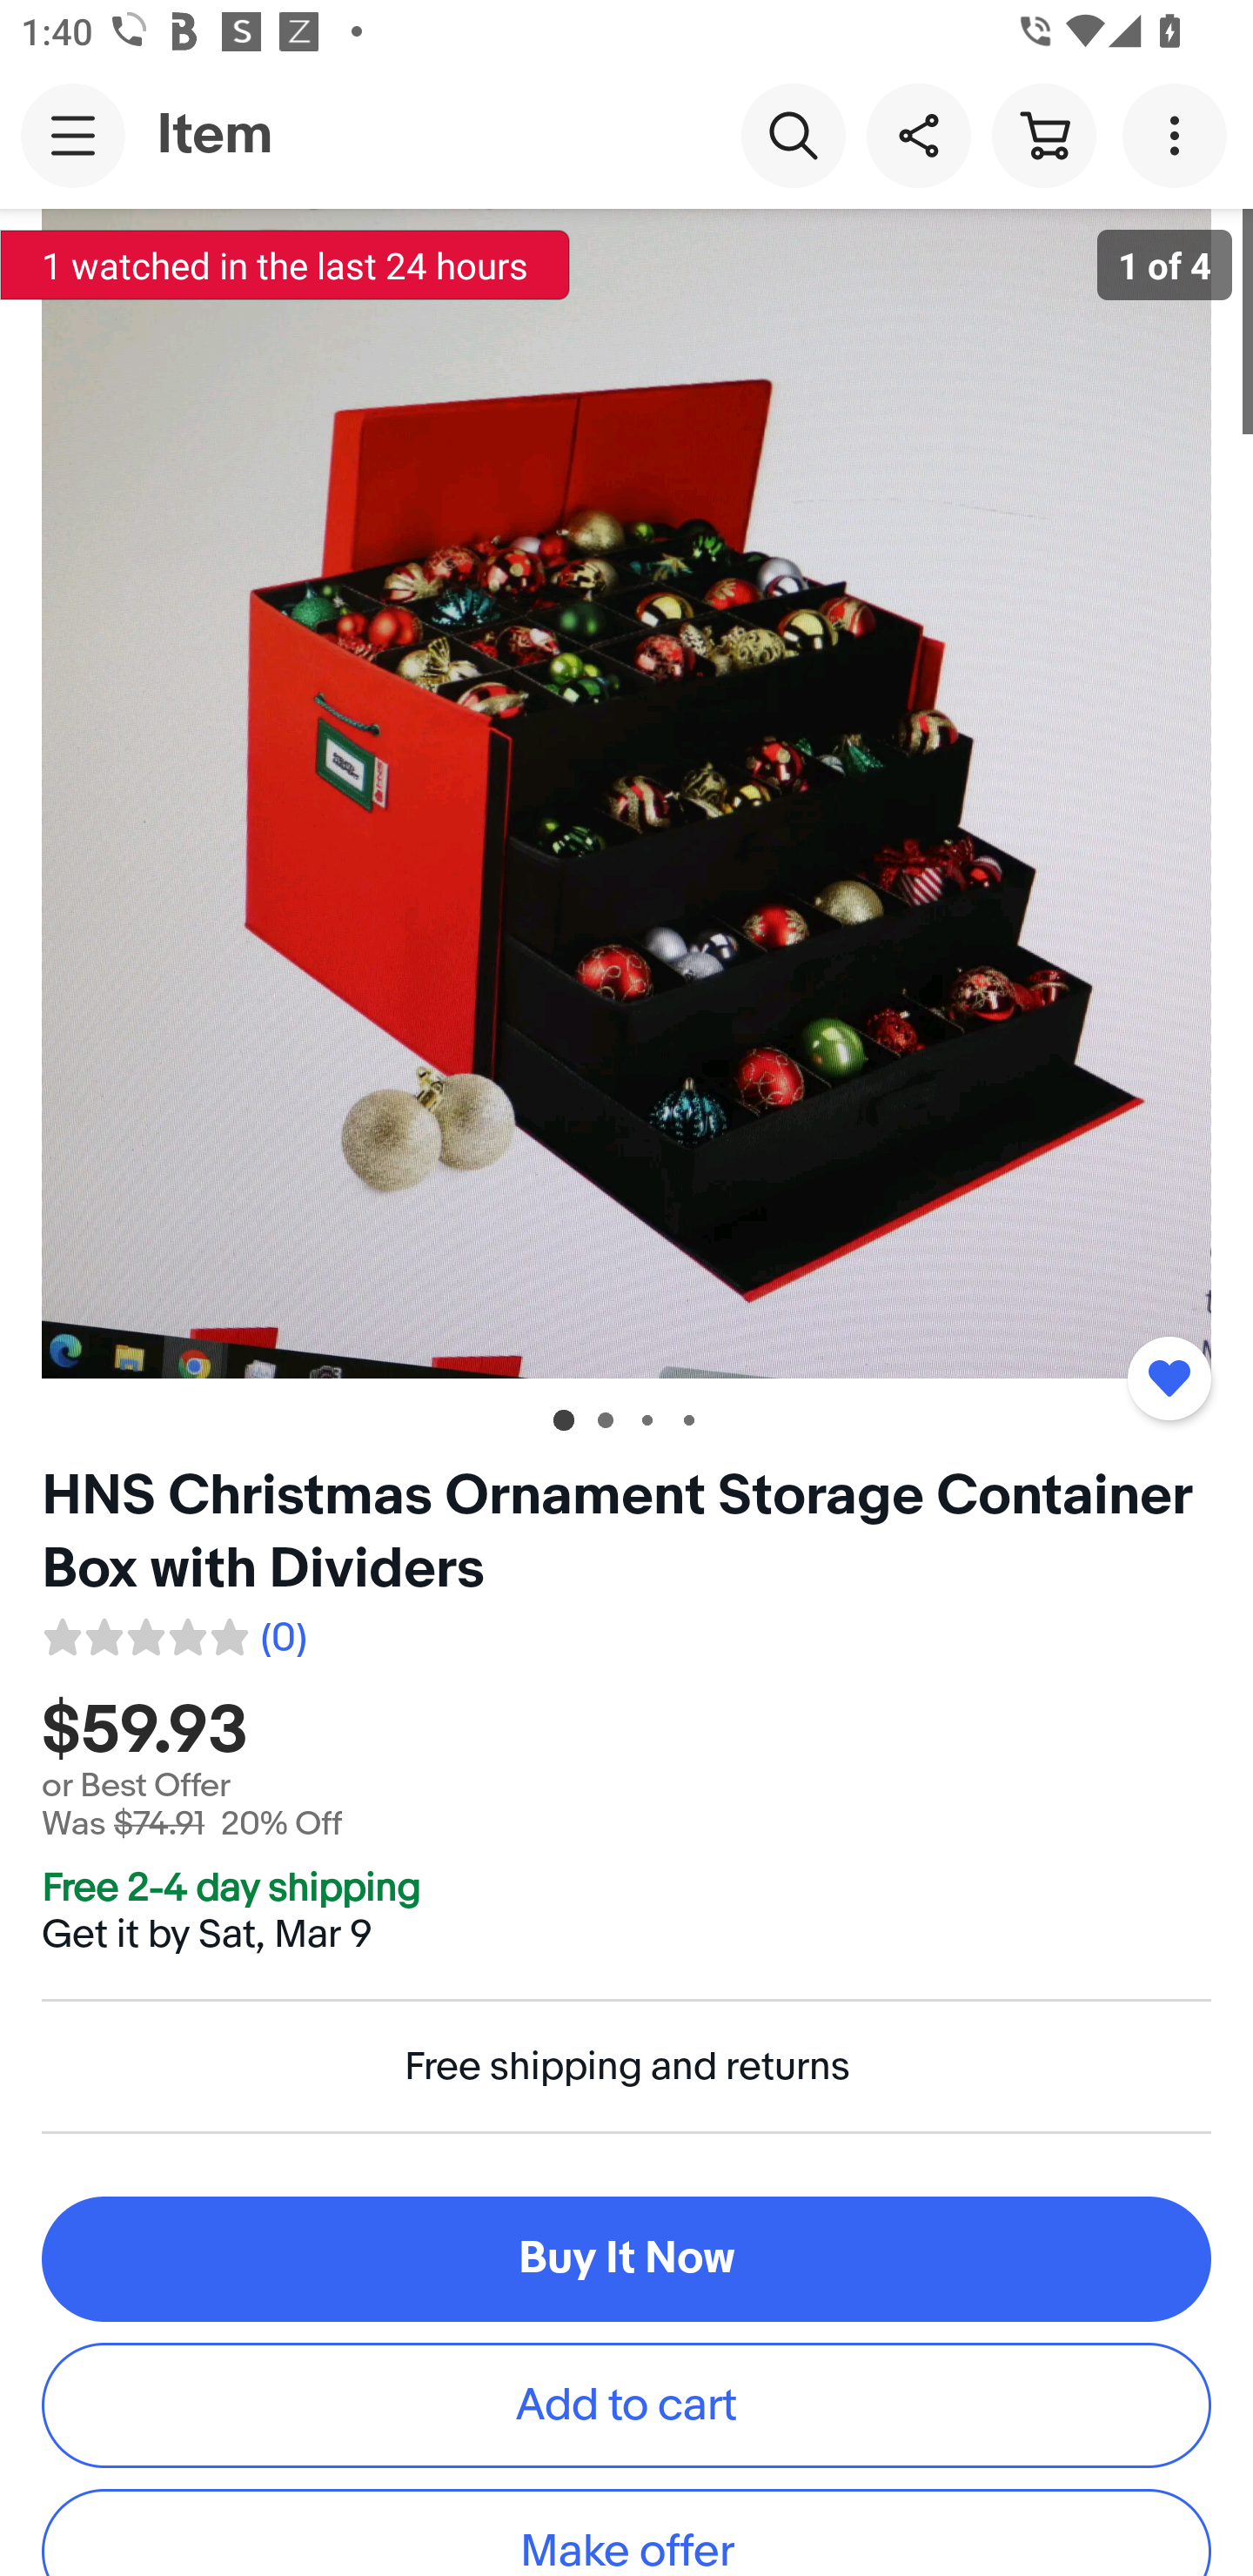 Image resolution: width=1253 pixels, height=2576 pixels. Describe the element at coordinates (626, 793) in the screenshot. I see `Item image 1 of 4` at that location.